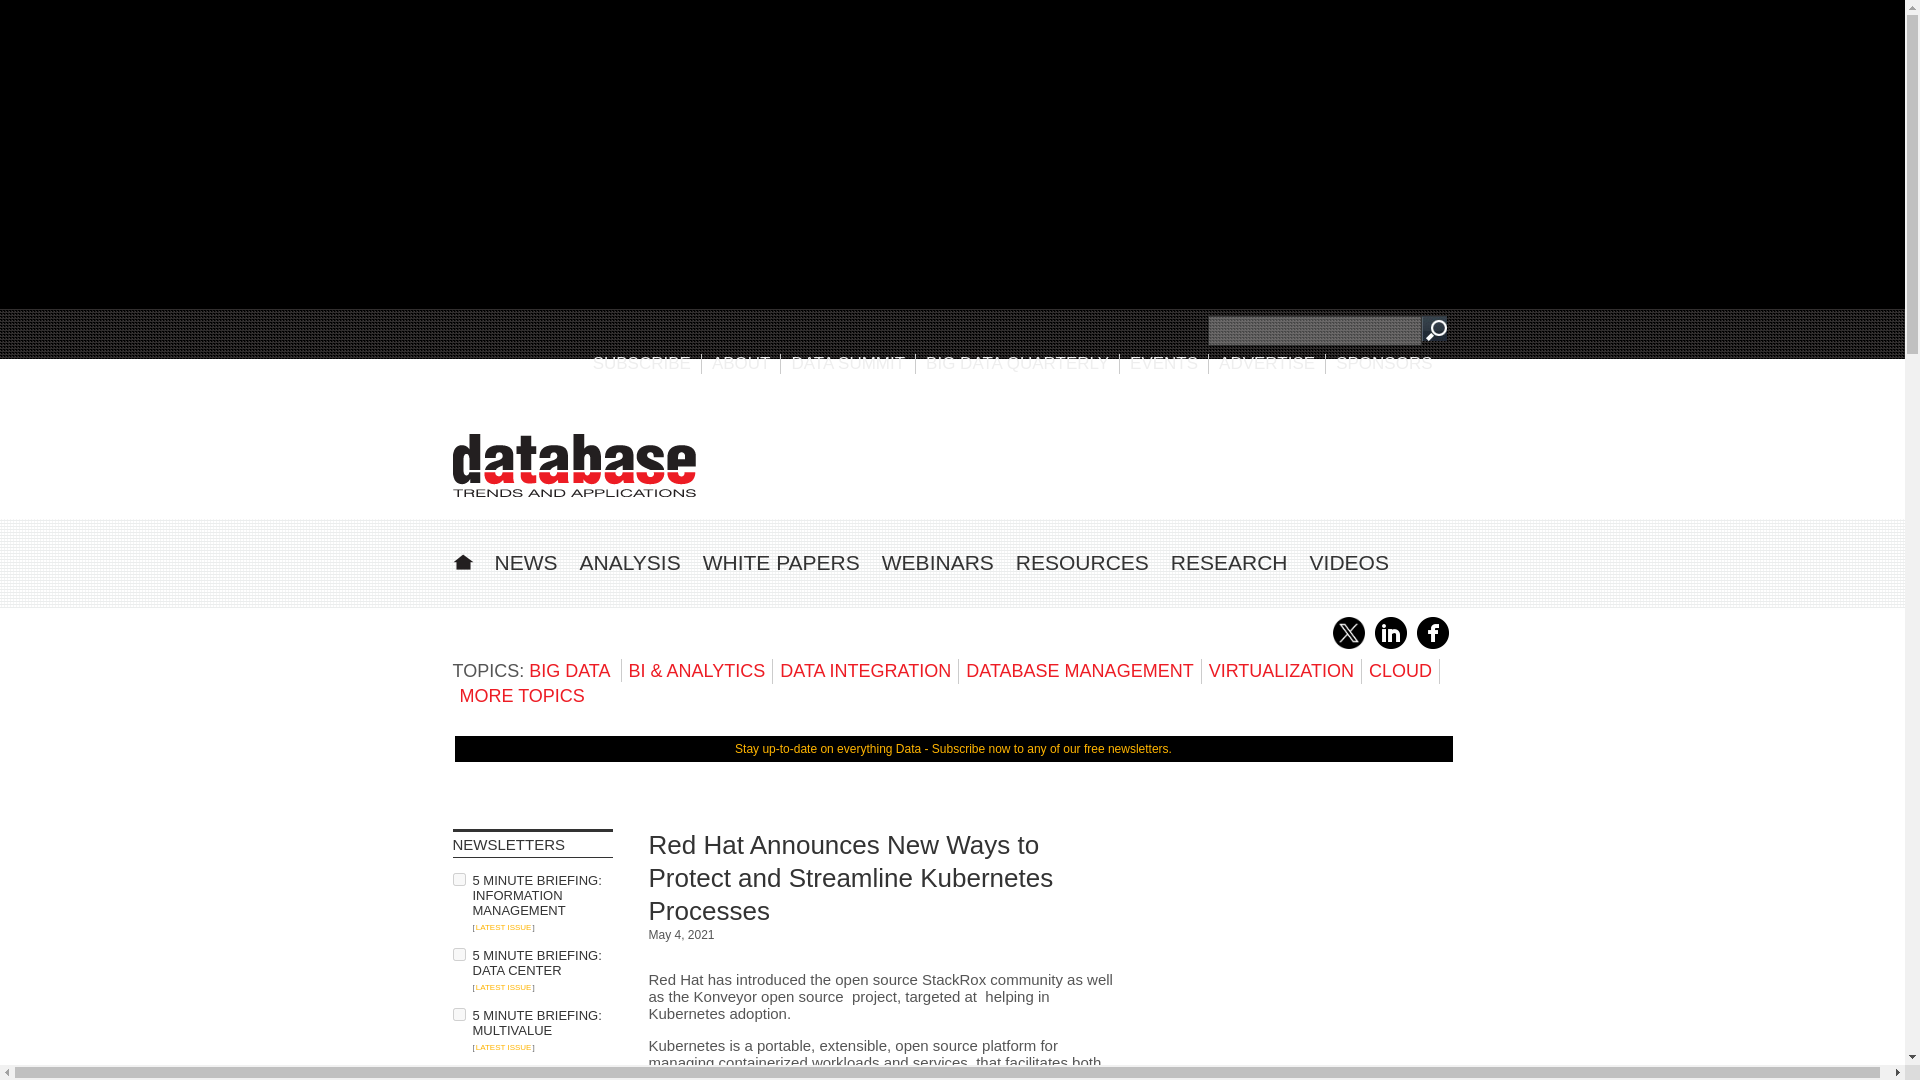 The width and height of the screenshot is (1920, 1080). I want to click on HOME, so click(462, 559).